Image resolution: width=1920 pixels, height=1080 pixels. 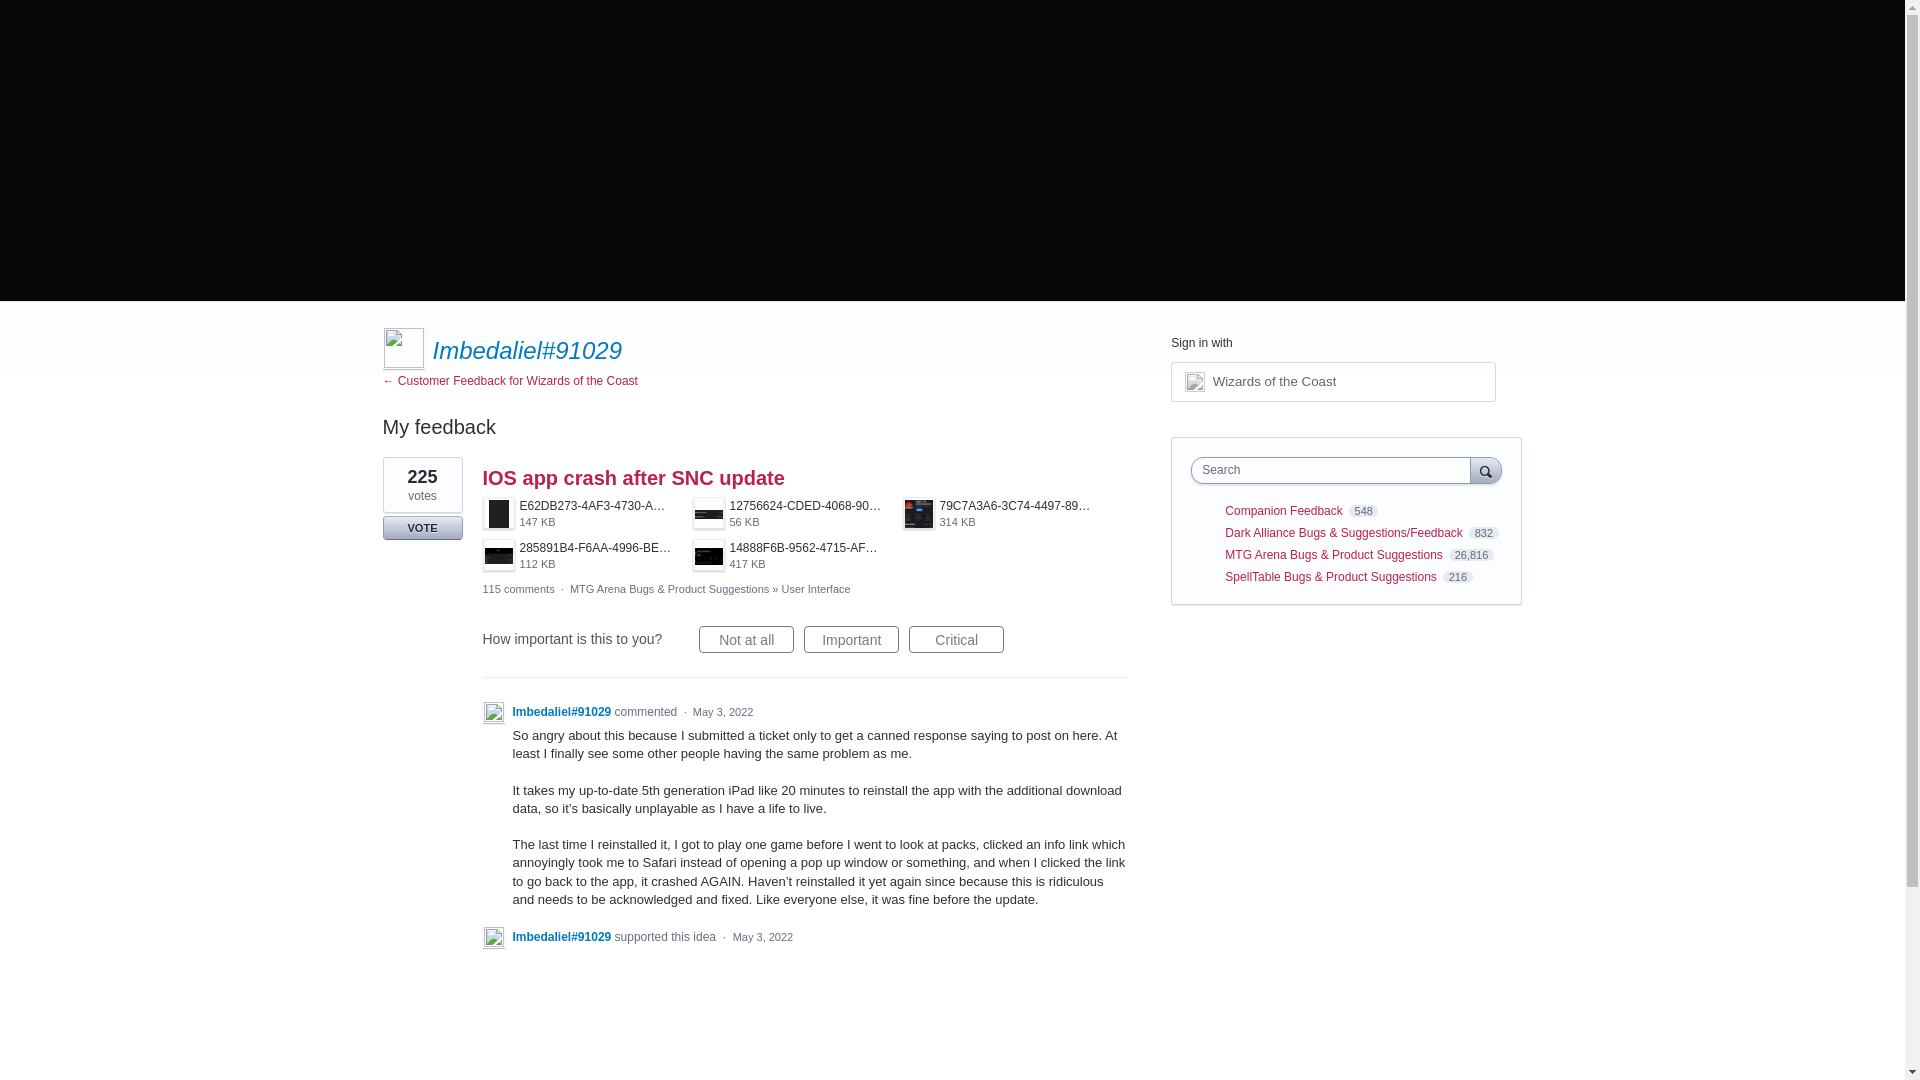 What do you see at coordinates (997, 514) in the screenshot?
I see `View 79C7A3A6-3C74-4497-899B-6718D53F51AE.jpeg` at bounding box center [997, 514].